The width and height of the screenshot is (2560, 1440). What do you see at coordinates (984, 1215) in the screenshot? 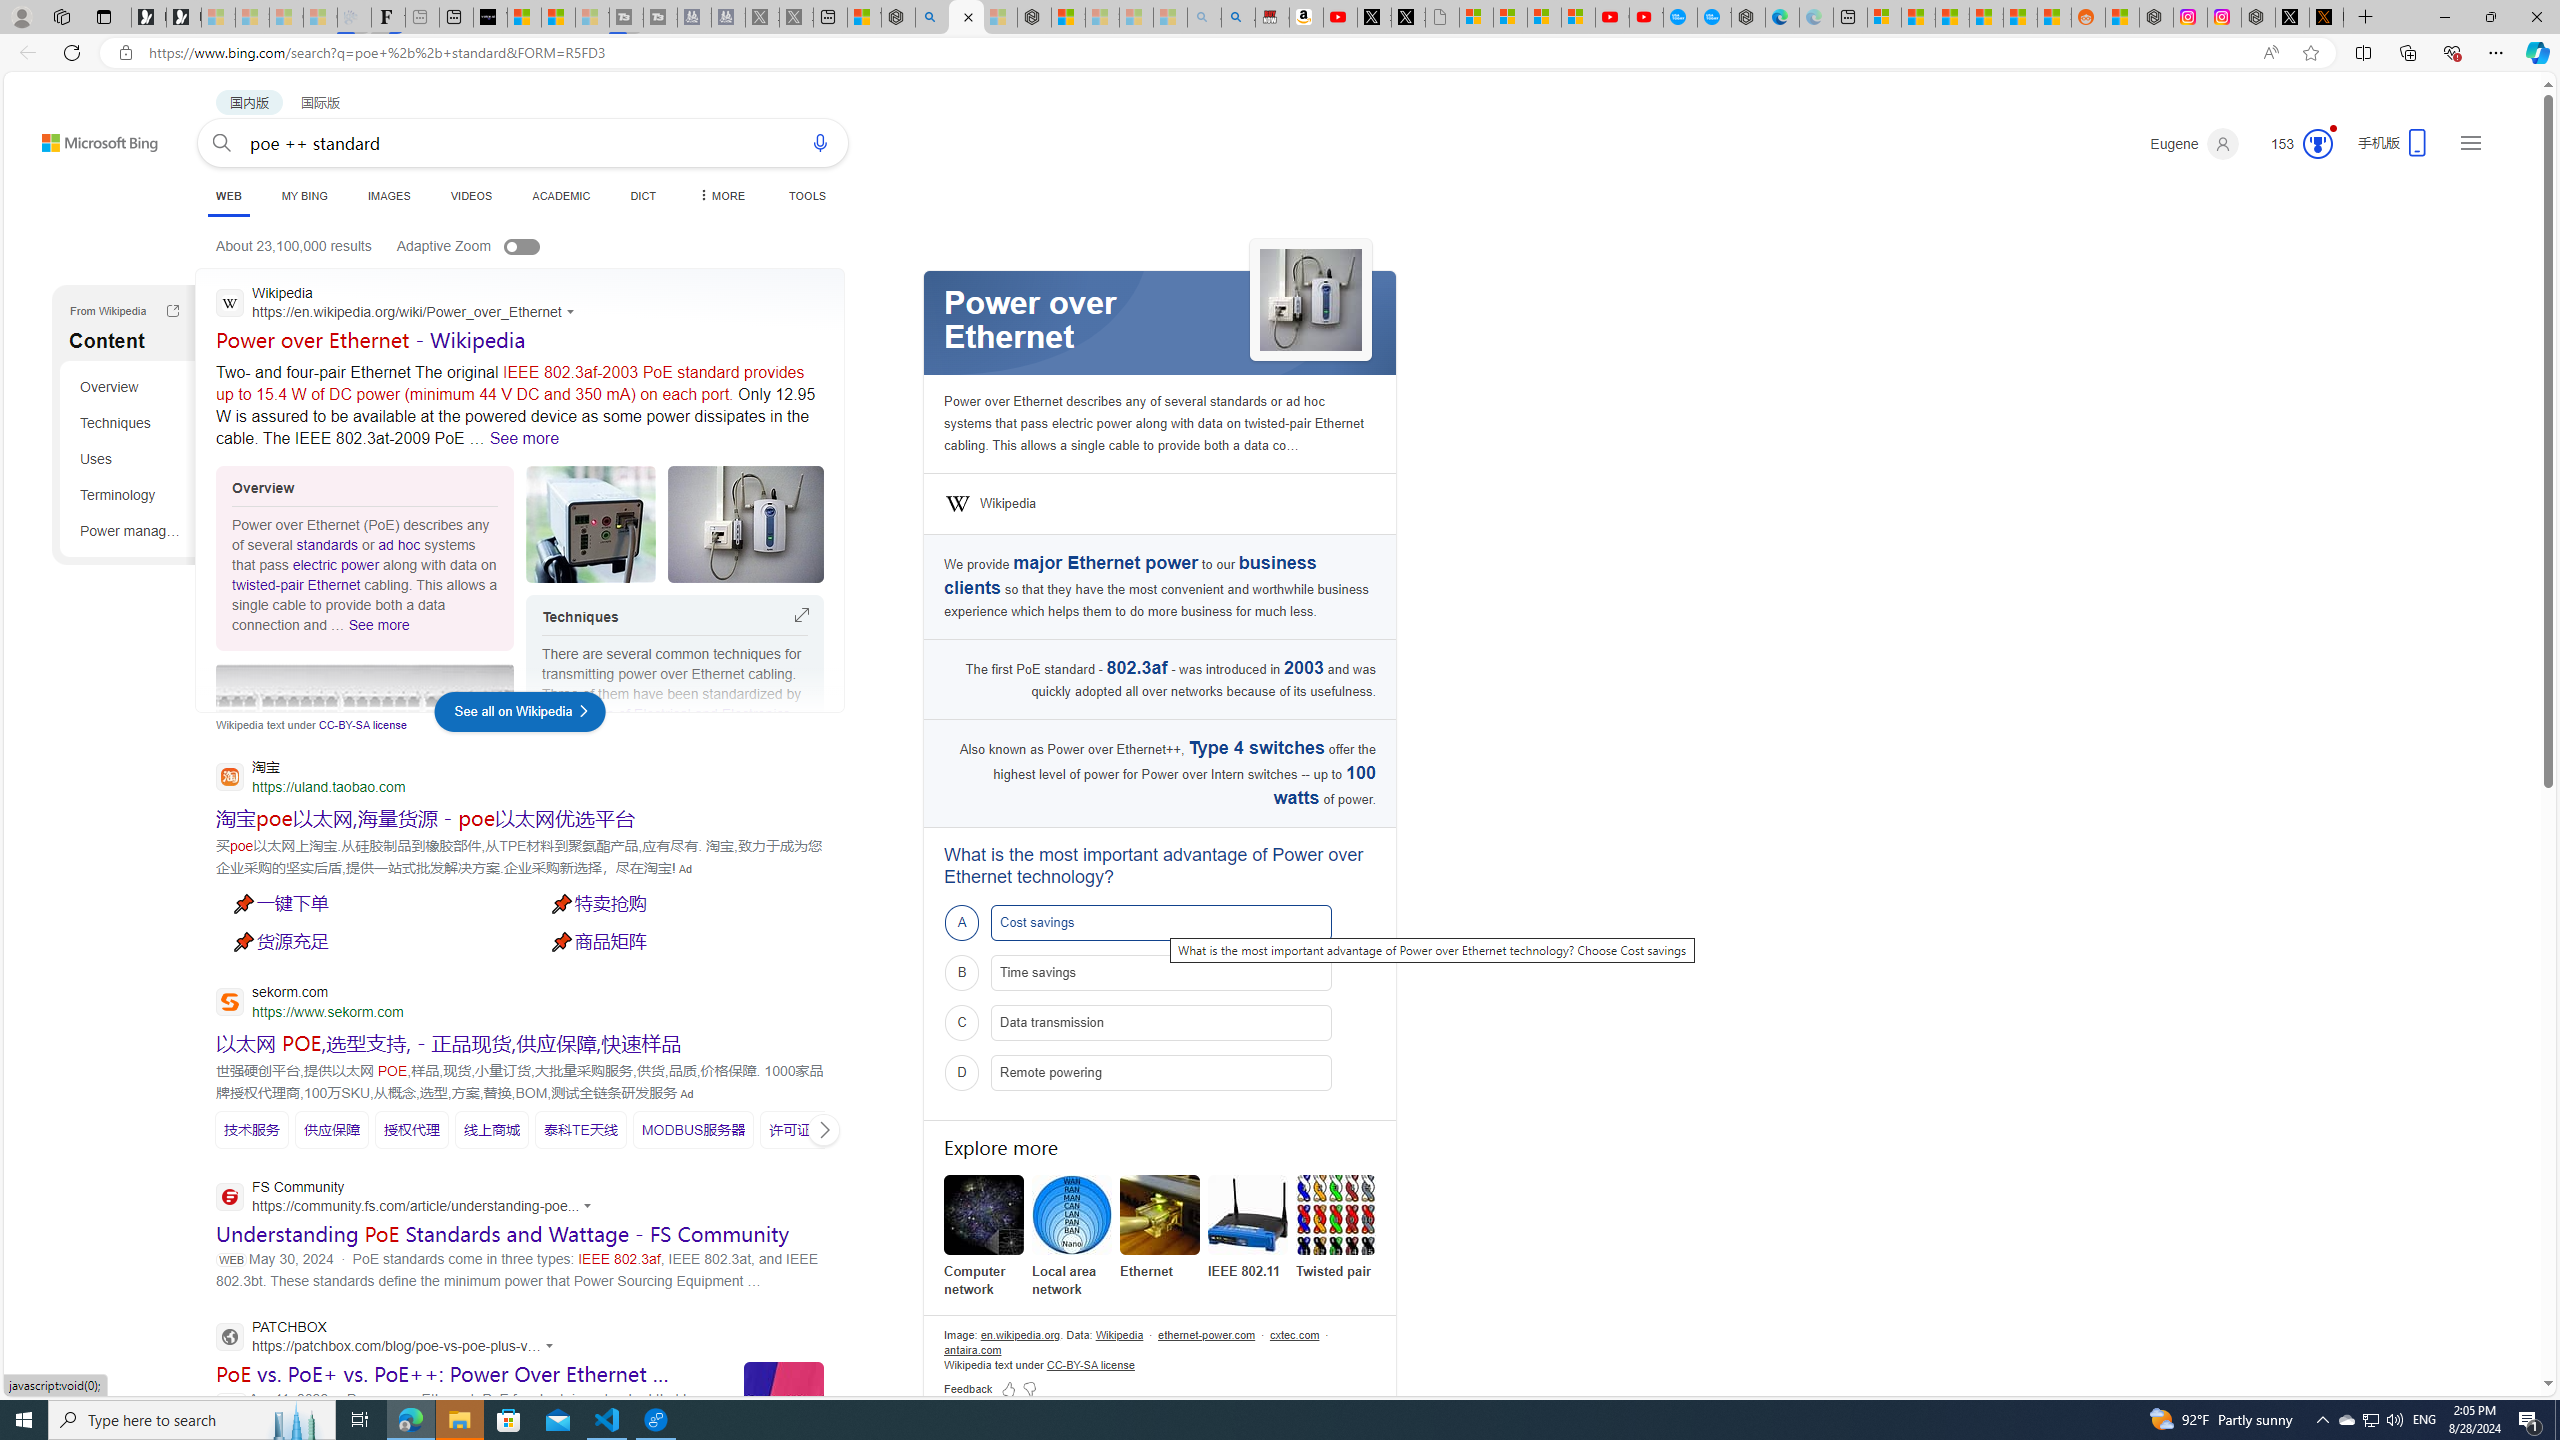
I see `Computer network` at bounding box center [984, 1215].